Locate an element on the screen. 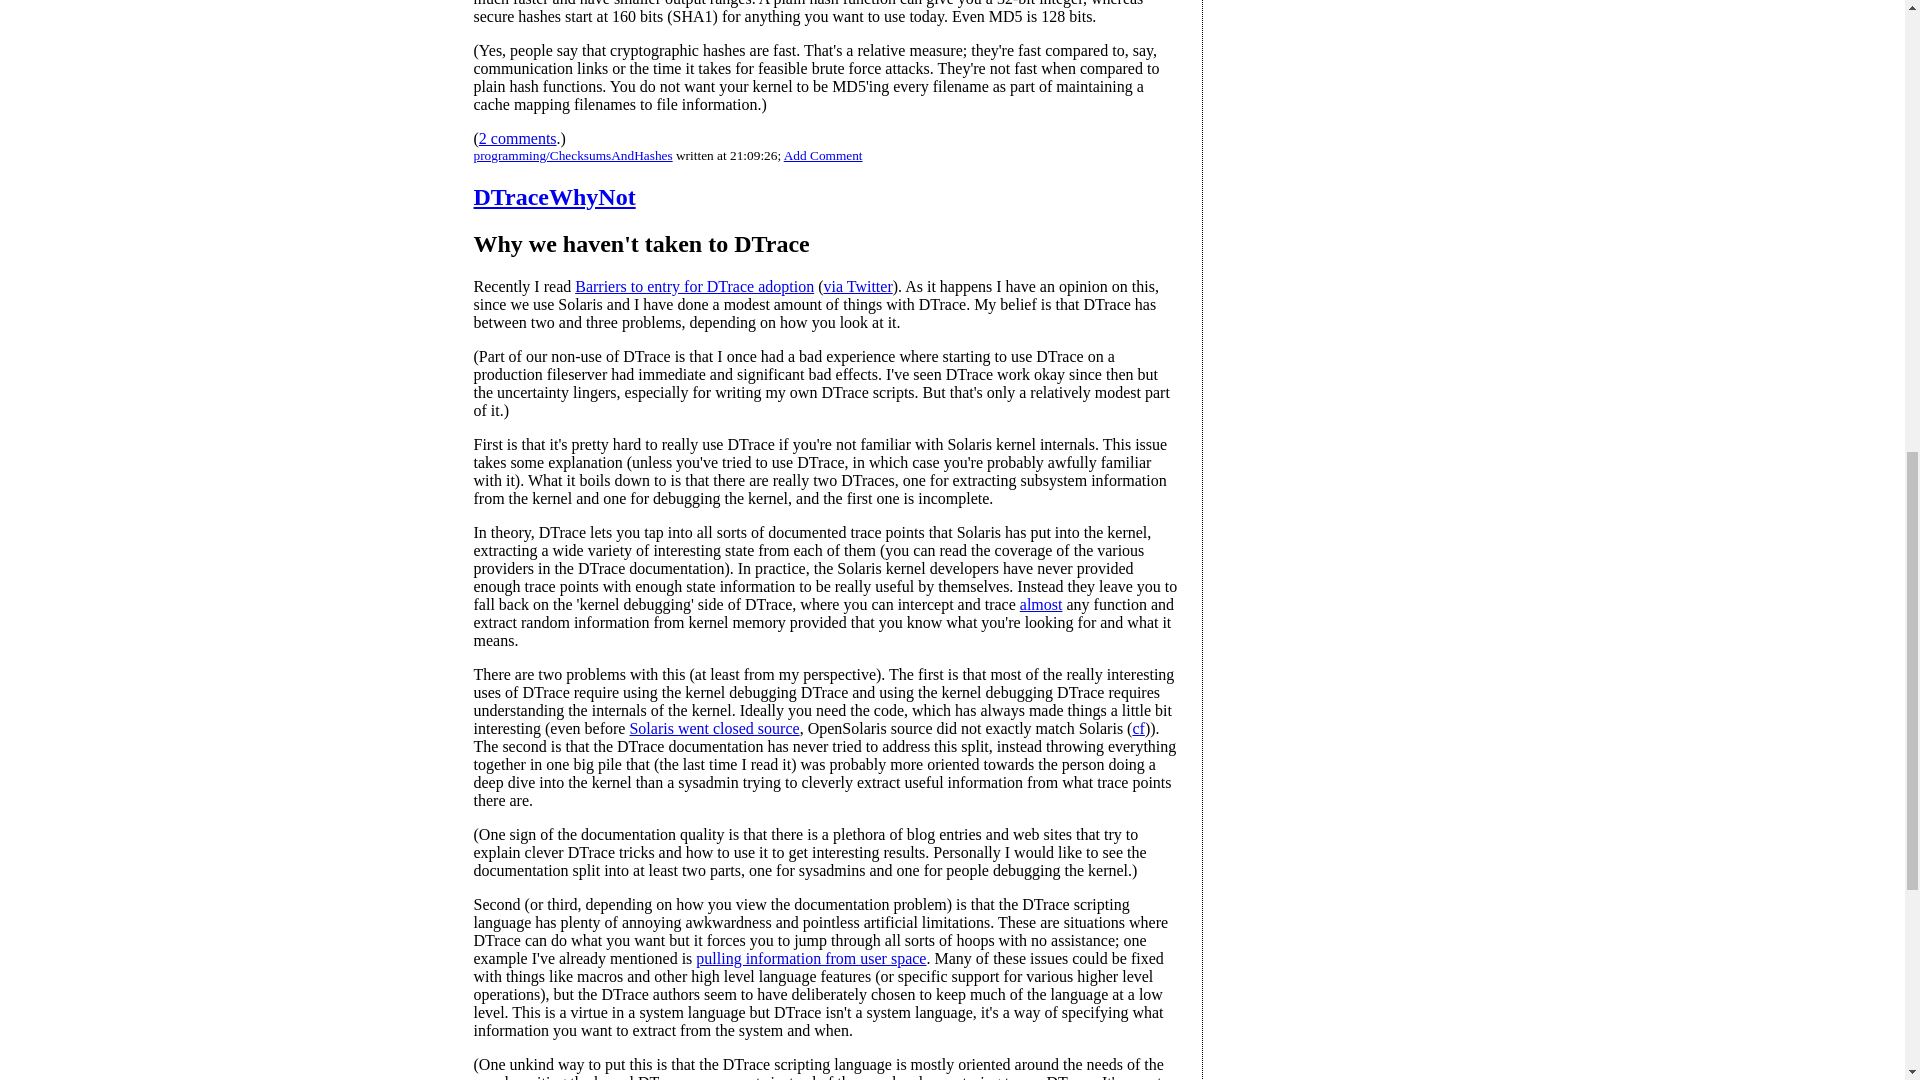 The height and width of the screenshot is (1080, 1920). DTraceWhyNot is located at coordinates (554, 196).